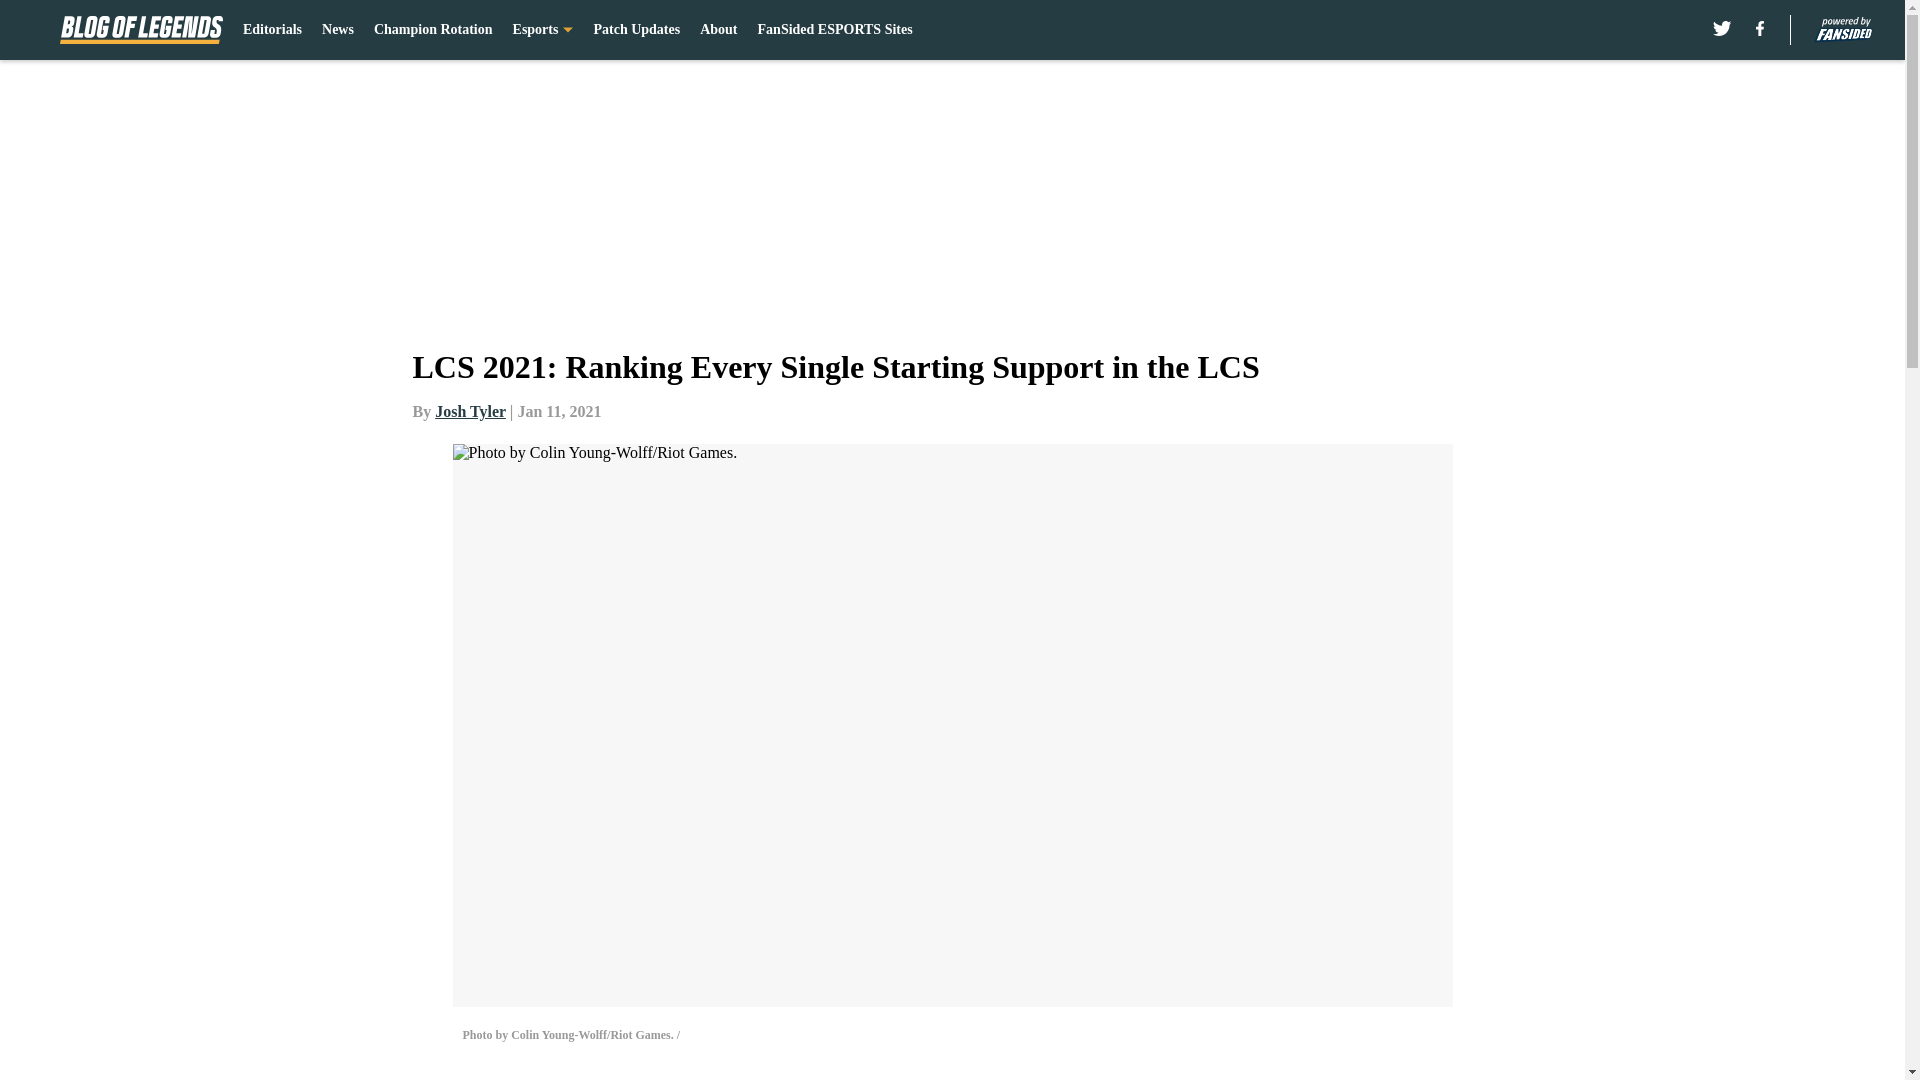  Describe the element at coordinates (272, 30) in the screenshot. I see `Editorials` at that location.